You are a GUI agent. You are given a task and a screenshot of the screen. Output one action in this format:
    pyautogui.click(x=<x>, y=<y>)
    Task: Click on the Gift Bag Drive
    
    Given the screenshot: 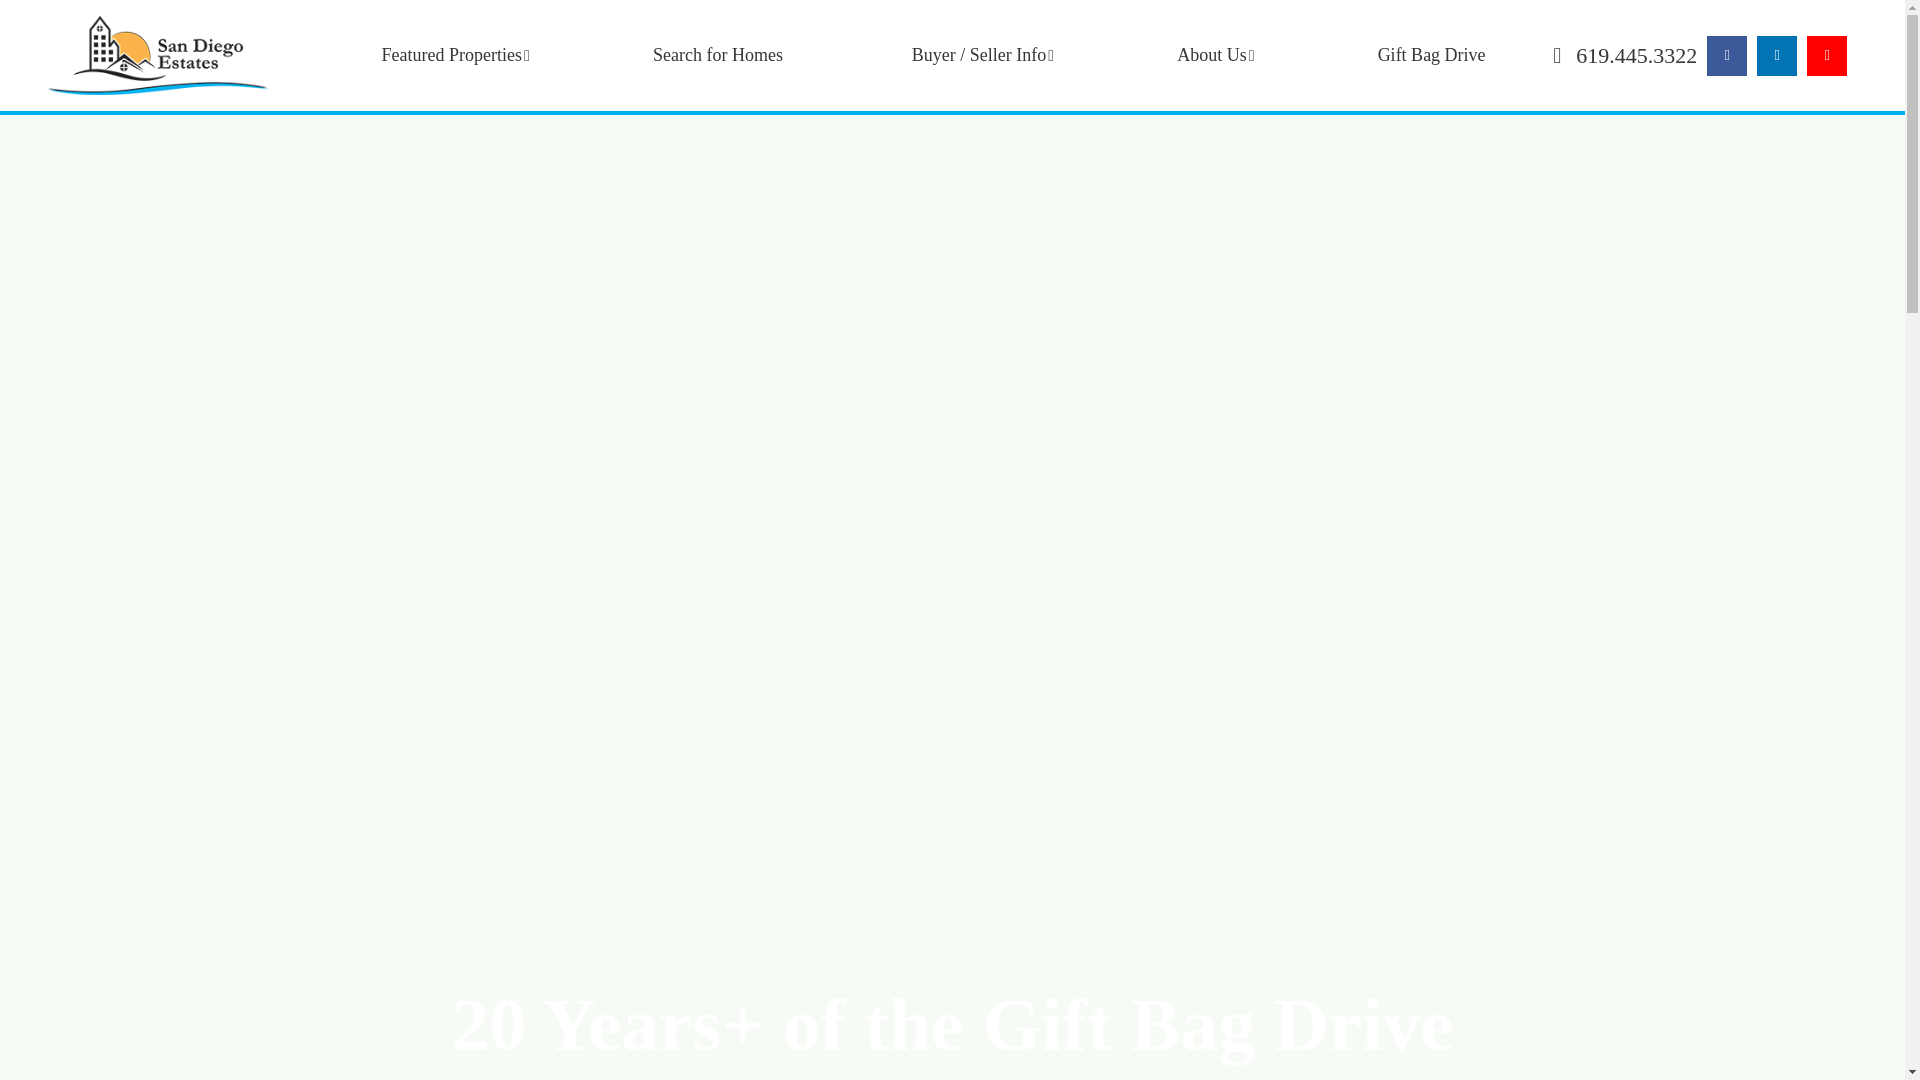 What is the action you would take?
    pyautogui.click(x=1432, y=54)
    